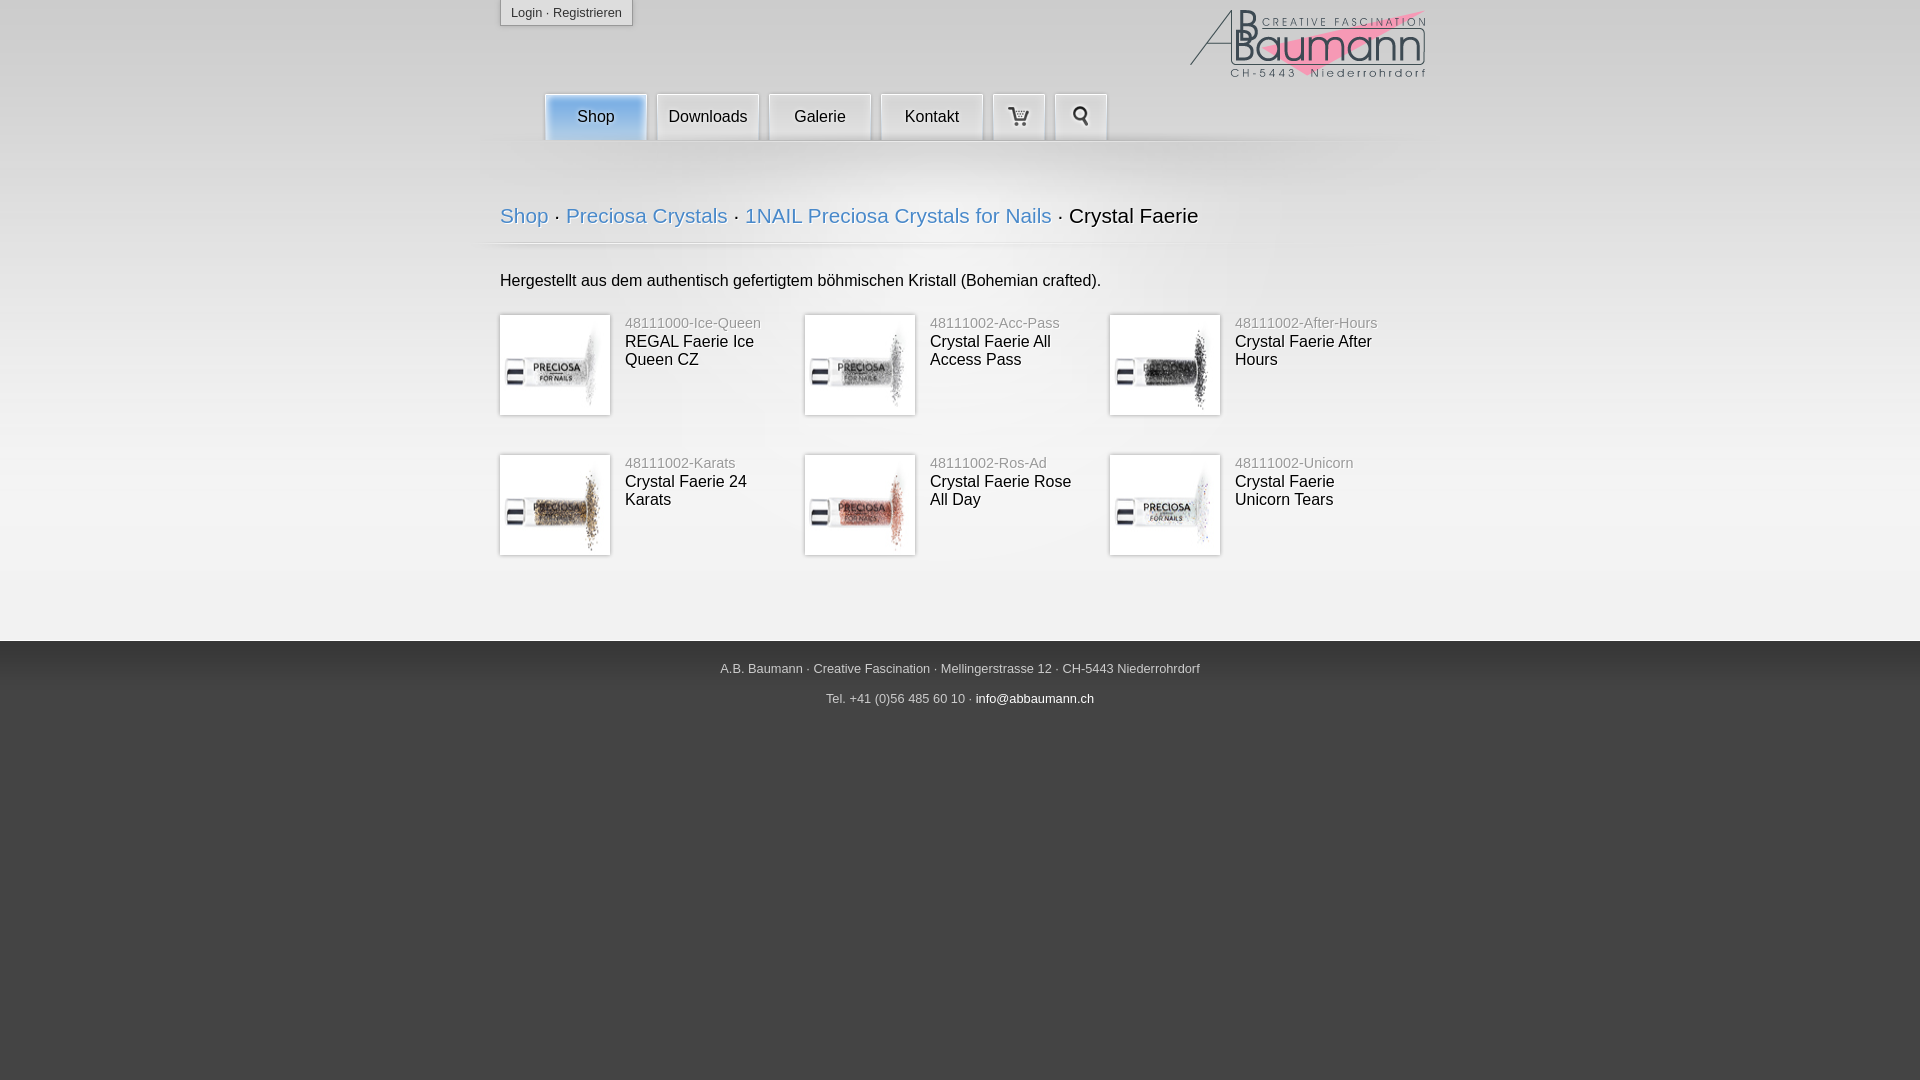  Describe the element at coordinates (588, 12) in the screenshot. I see `Registrieren` at that location.